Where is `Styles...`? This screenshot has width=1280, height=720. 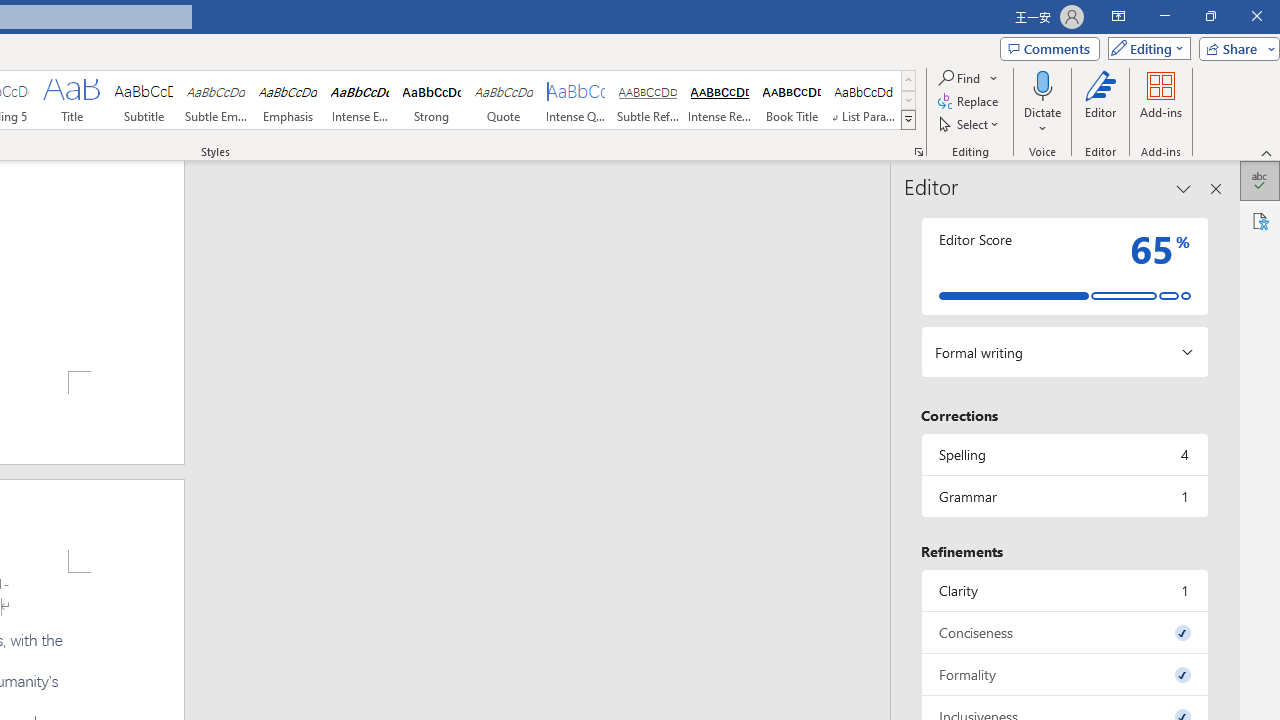
Styles... is located at coordinates (918, 152).